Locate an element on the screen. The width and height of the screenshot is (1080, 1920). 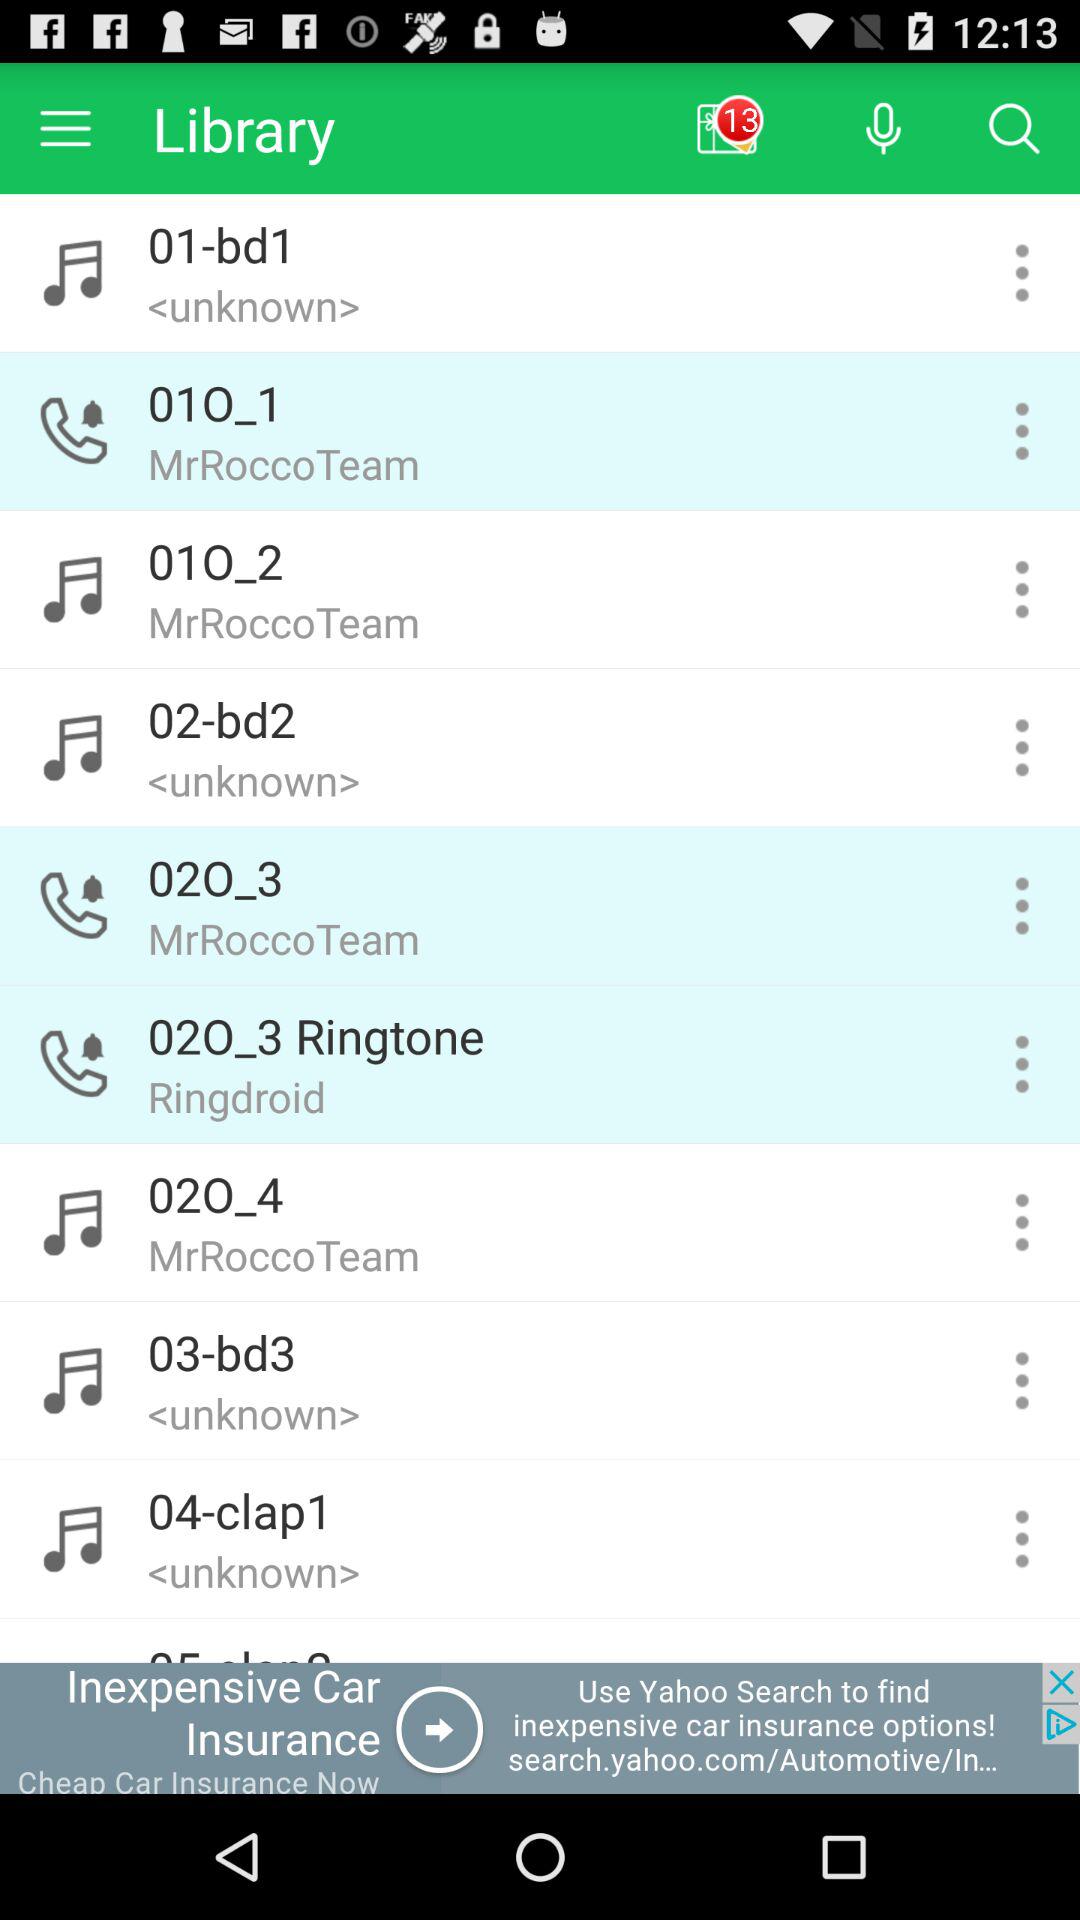
more is located at coordinates (1022, 1538).